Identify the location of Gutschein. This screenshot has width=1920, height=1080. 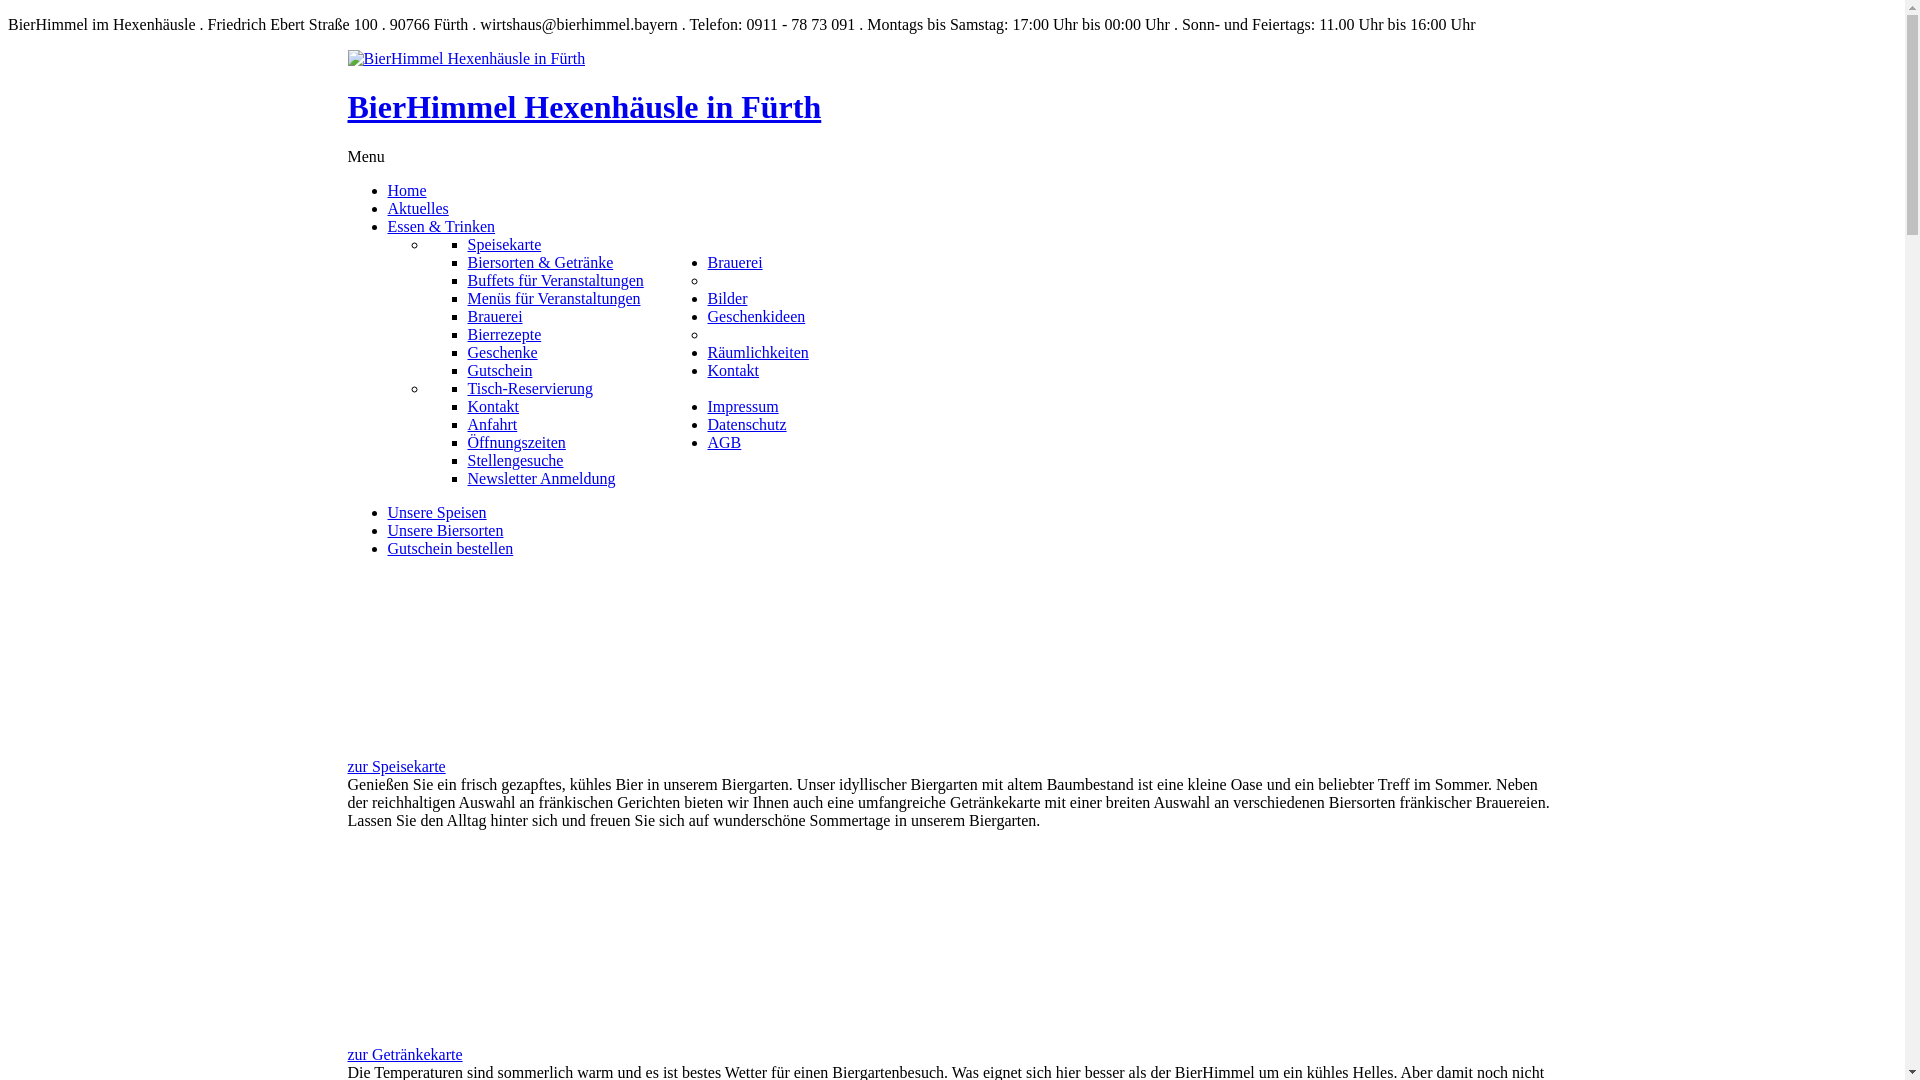
(500, 370).